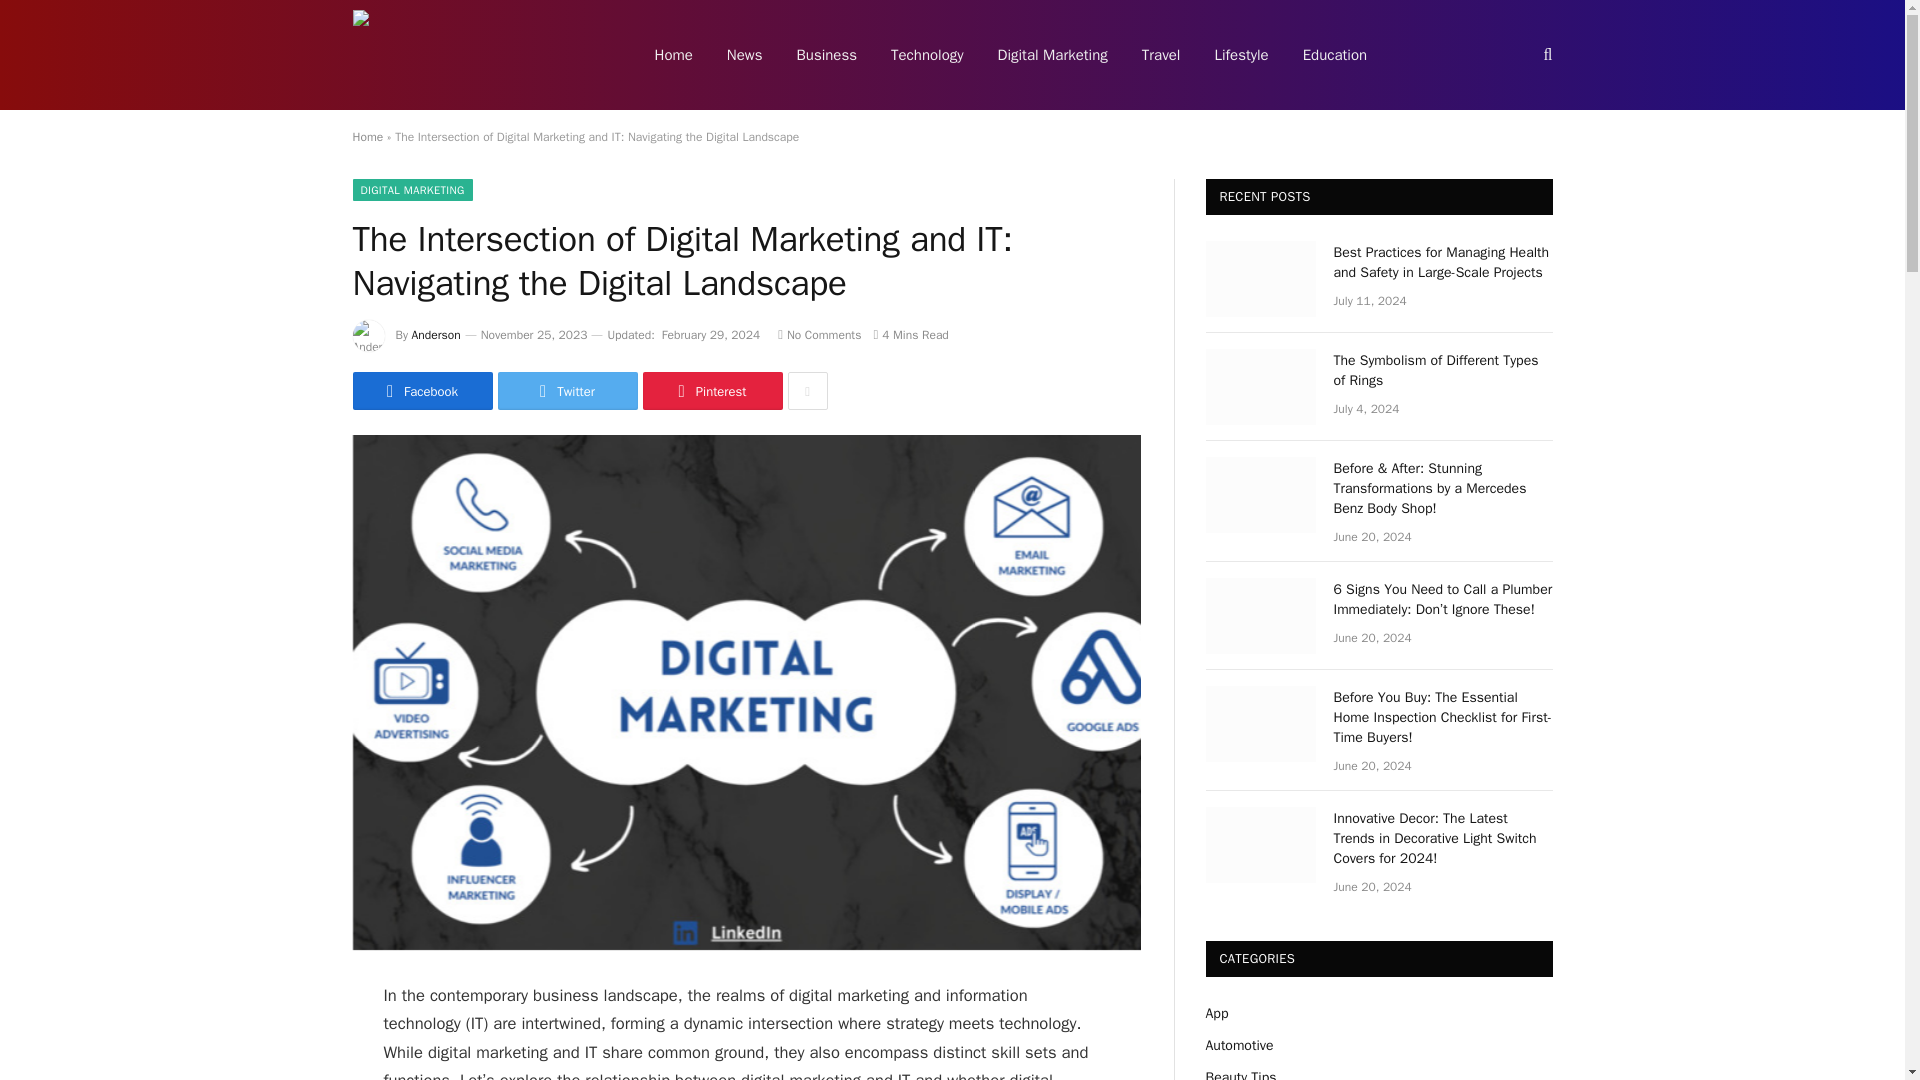 Image resolution: width=1920 pixels, height=1080 pixels. Describe the element at coordinates (436, 335) in the screenshot. I see `Anderson` at that location.